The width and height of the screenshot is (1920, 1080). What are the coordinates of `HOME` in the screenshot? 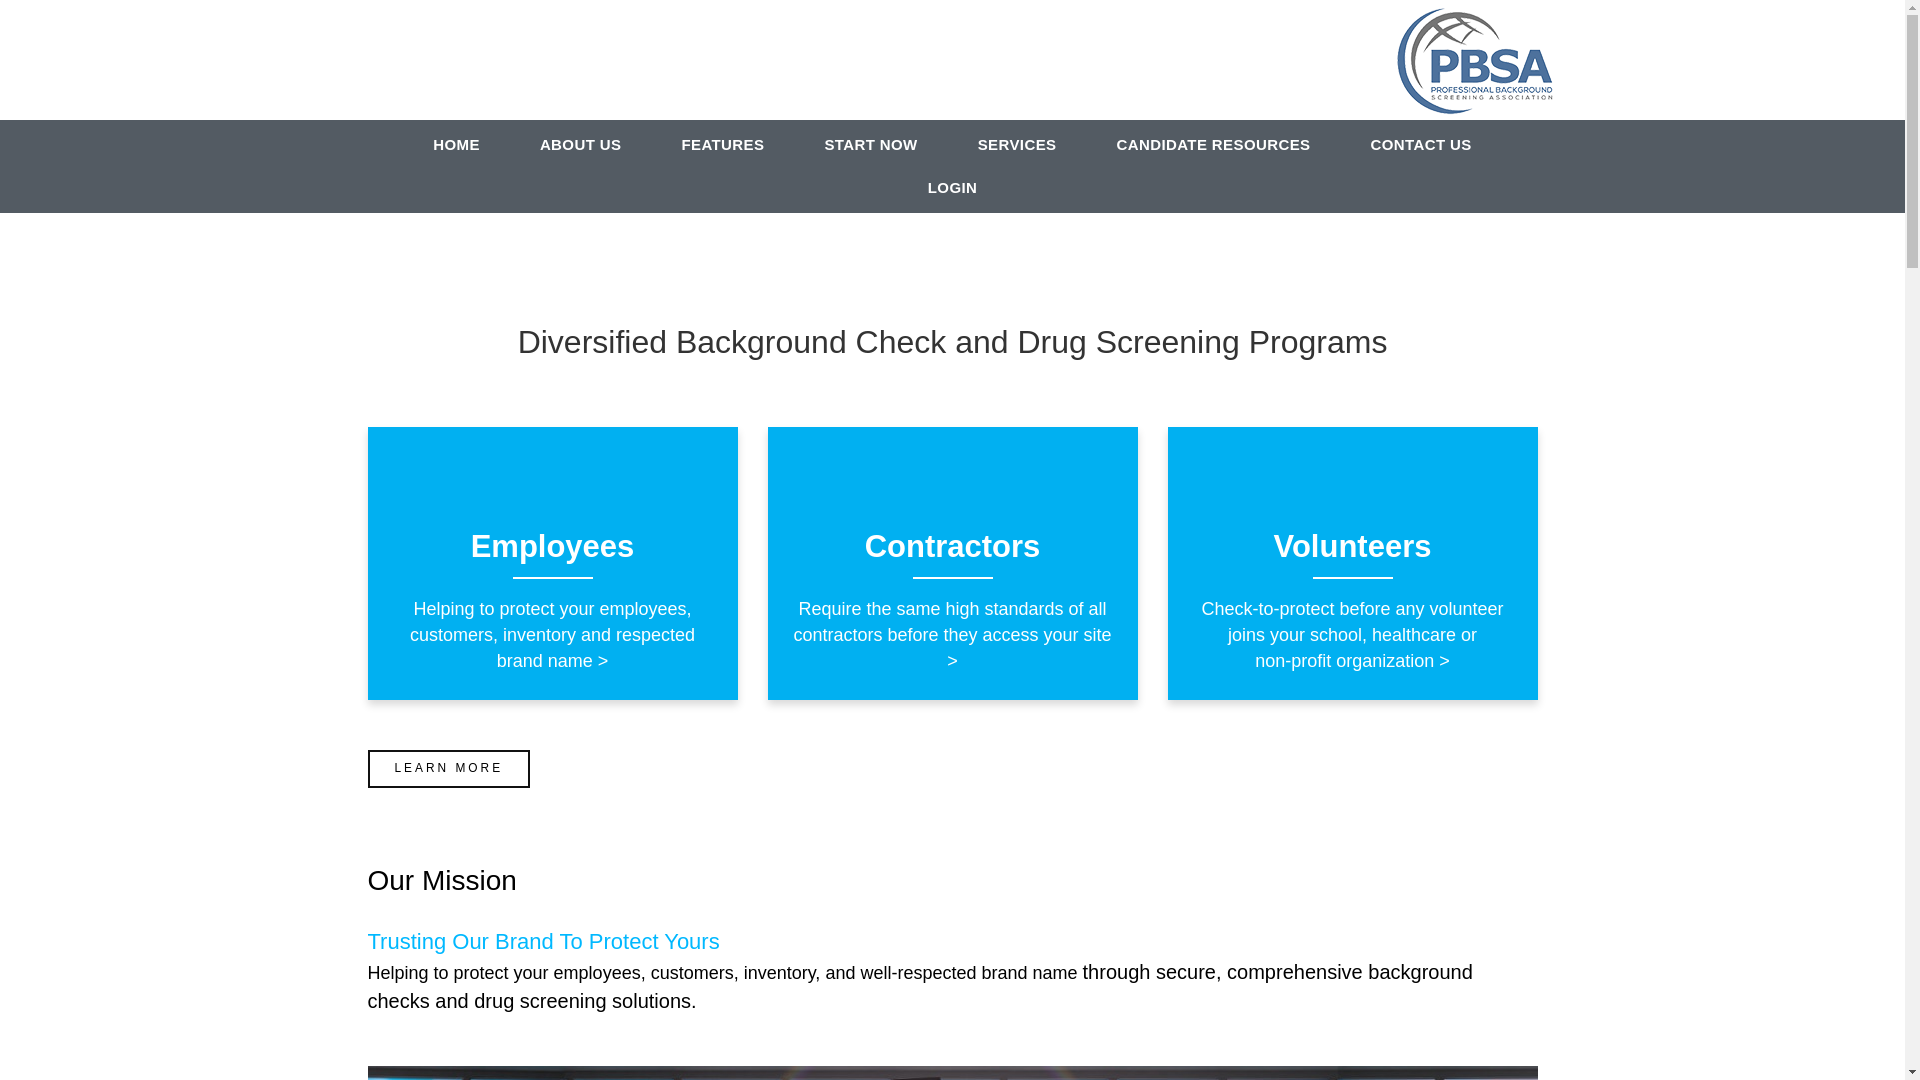 It's located at (456, 146).